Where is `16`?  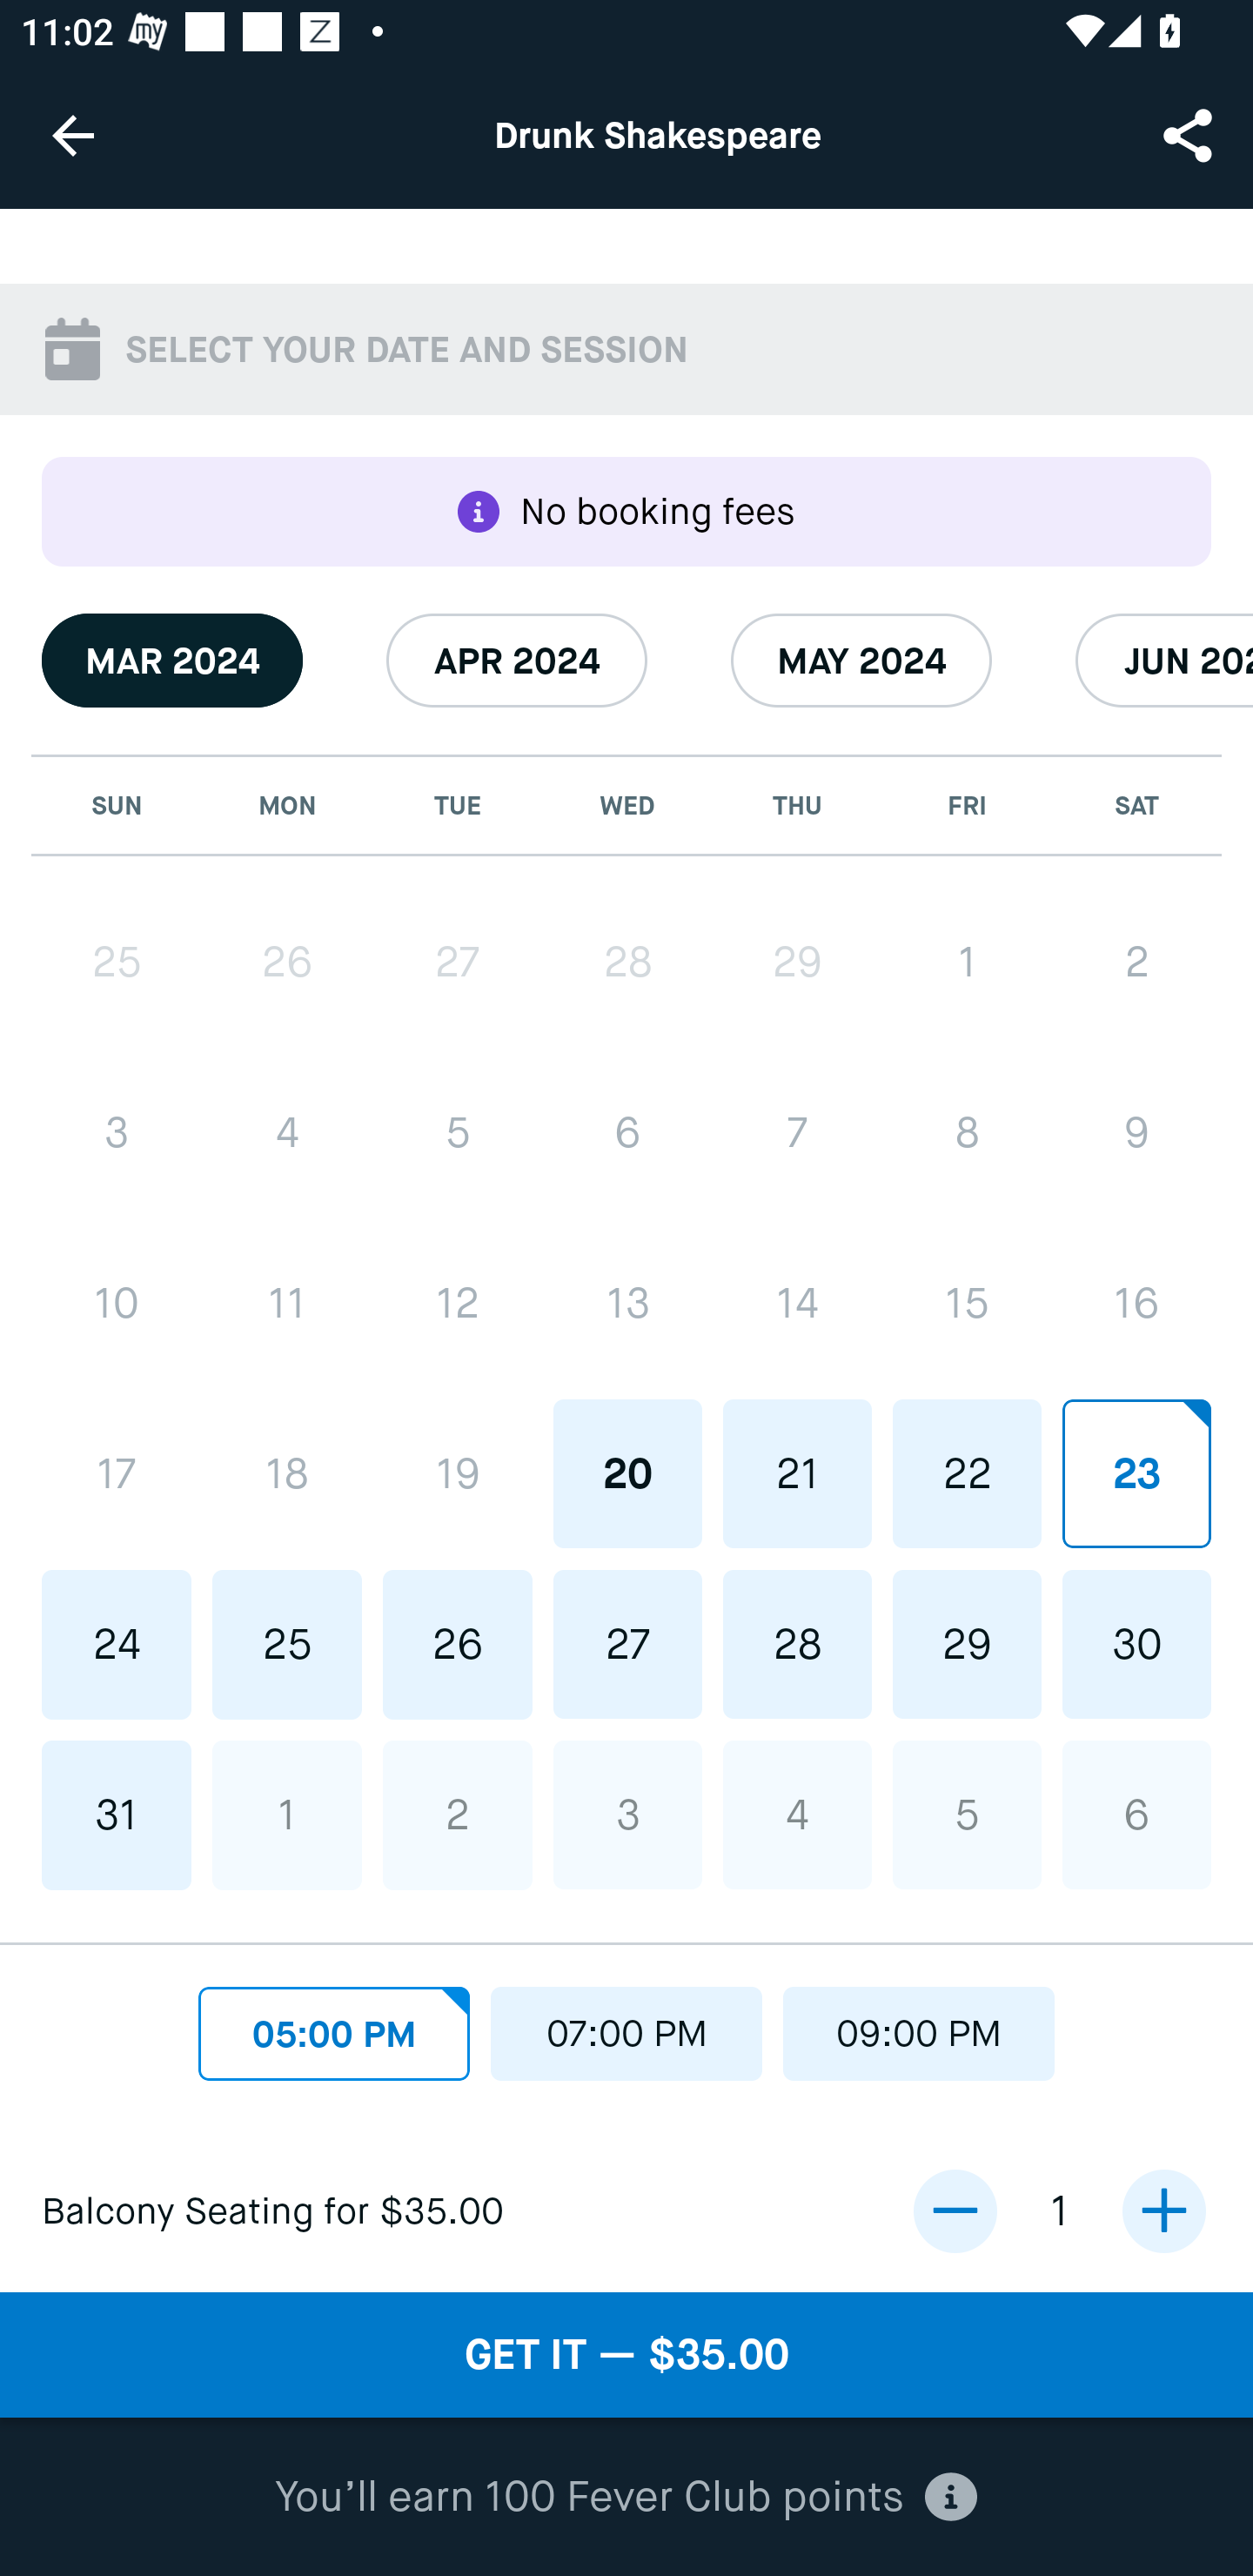
16 is located at coordinates (1136, 1303).